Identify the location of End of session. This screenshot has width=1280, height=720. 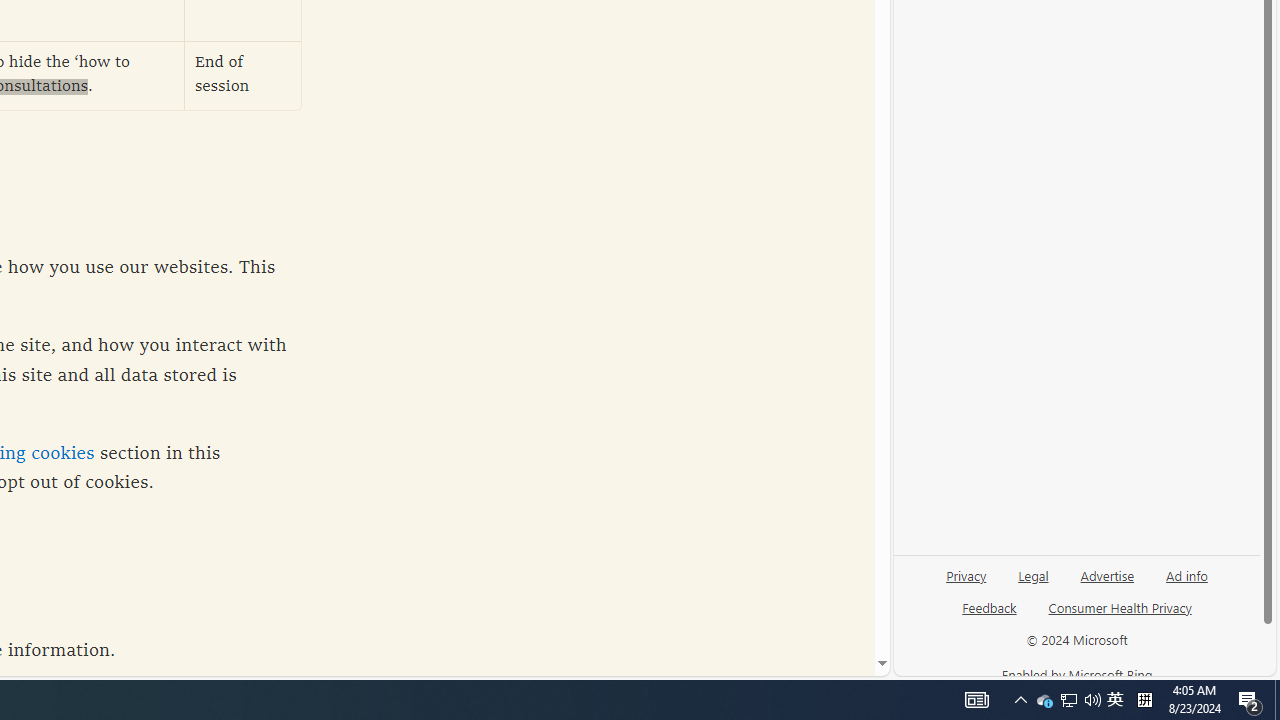
(243, 76).